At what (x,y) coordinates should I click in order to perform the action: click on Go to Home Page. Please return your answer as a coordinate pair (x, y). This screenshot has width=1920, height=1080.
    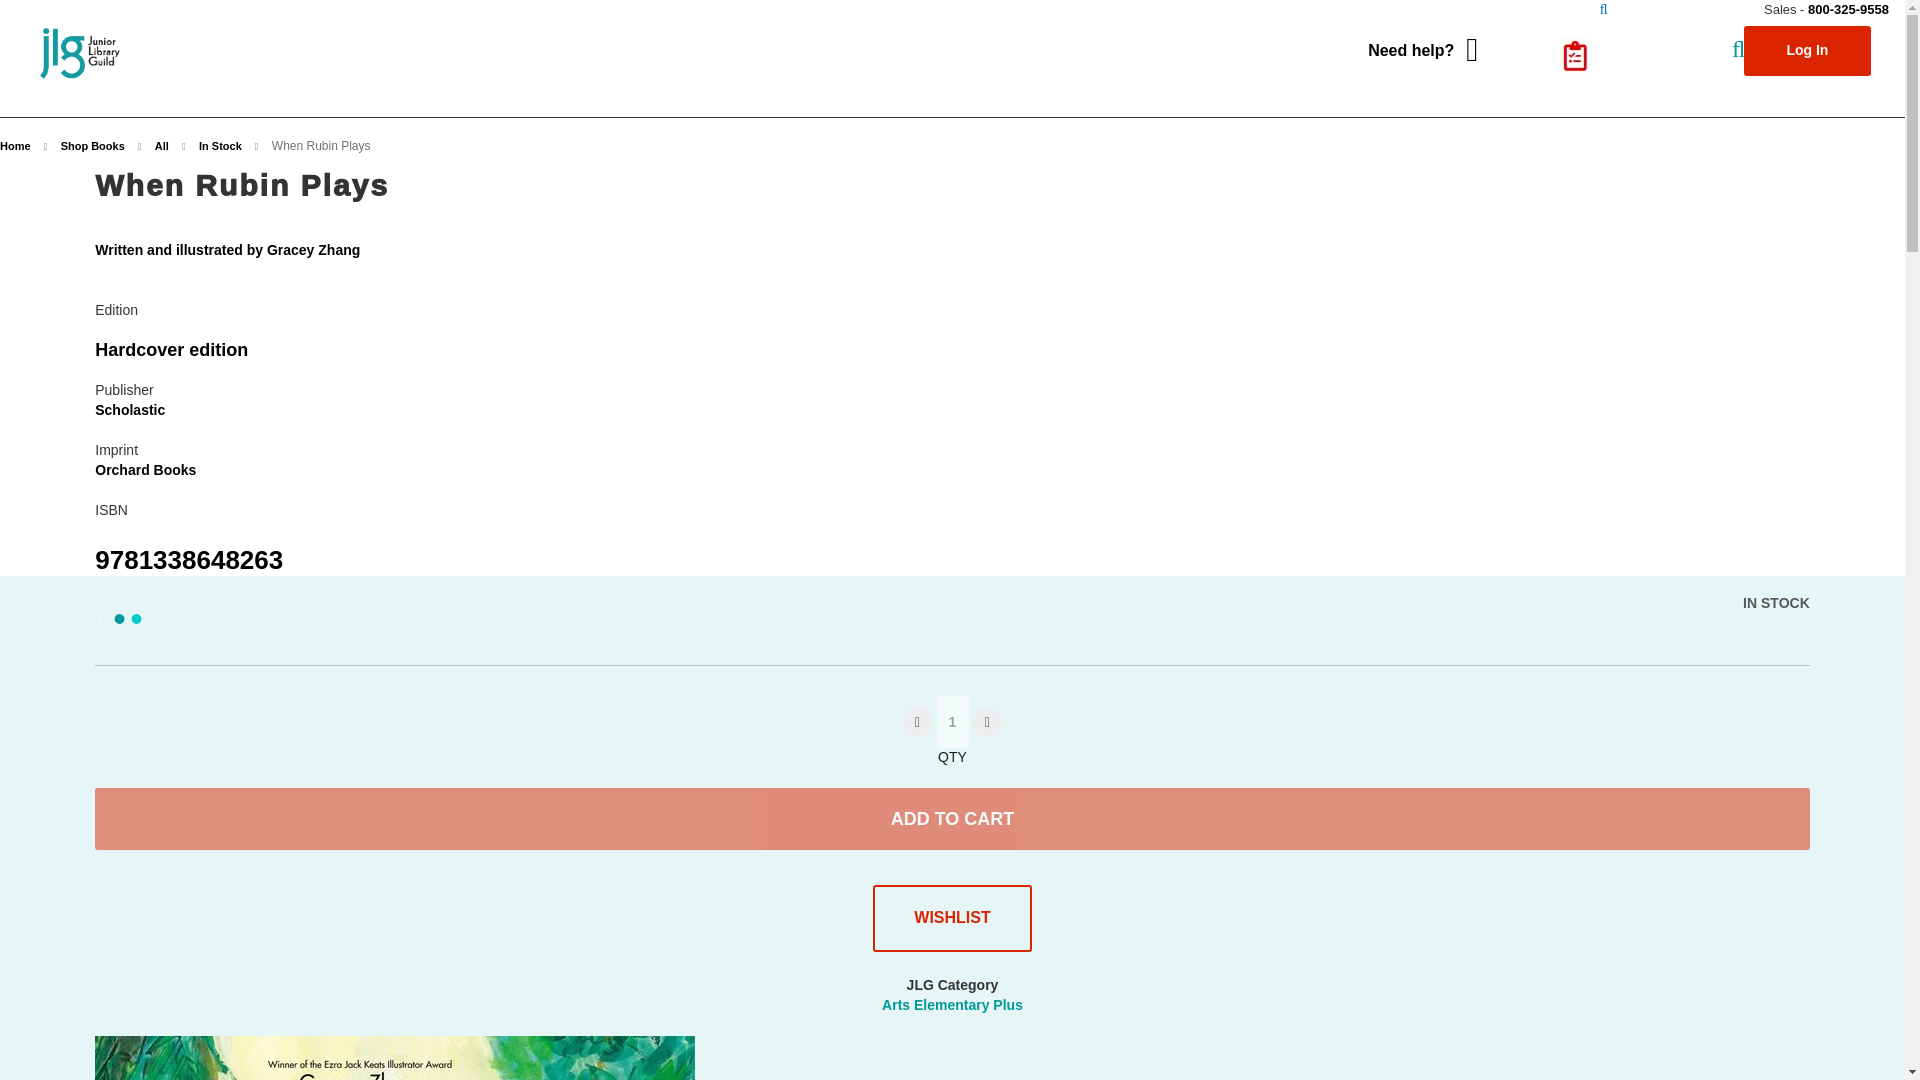
    Looking at the image, I should click on (17, 146).